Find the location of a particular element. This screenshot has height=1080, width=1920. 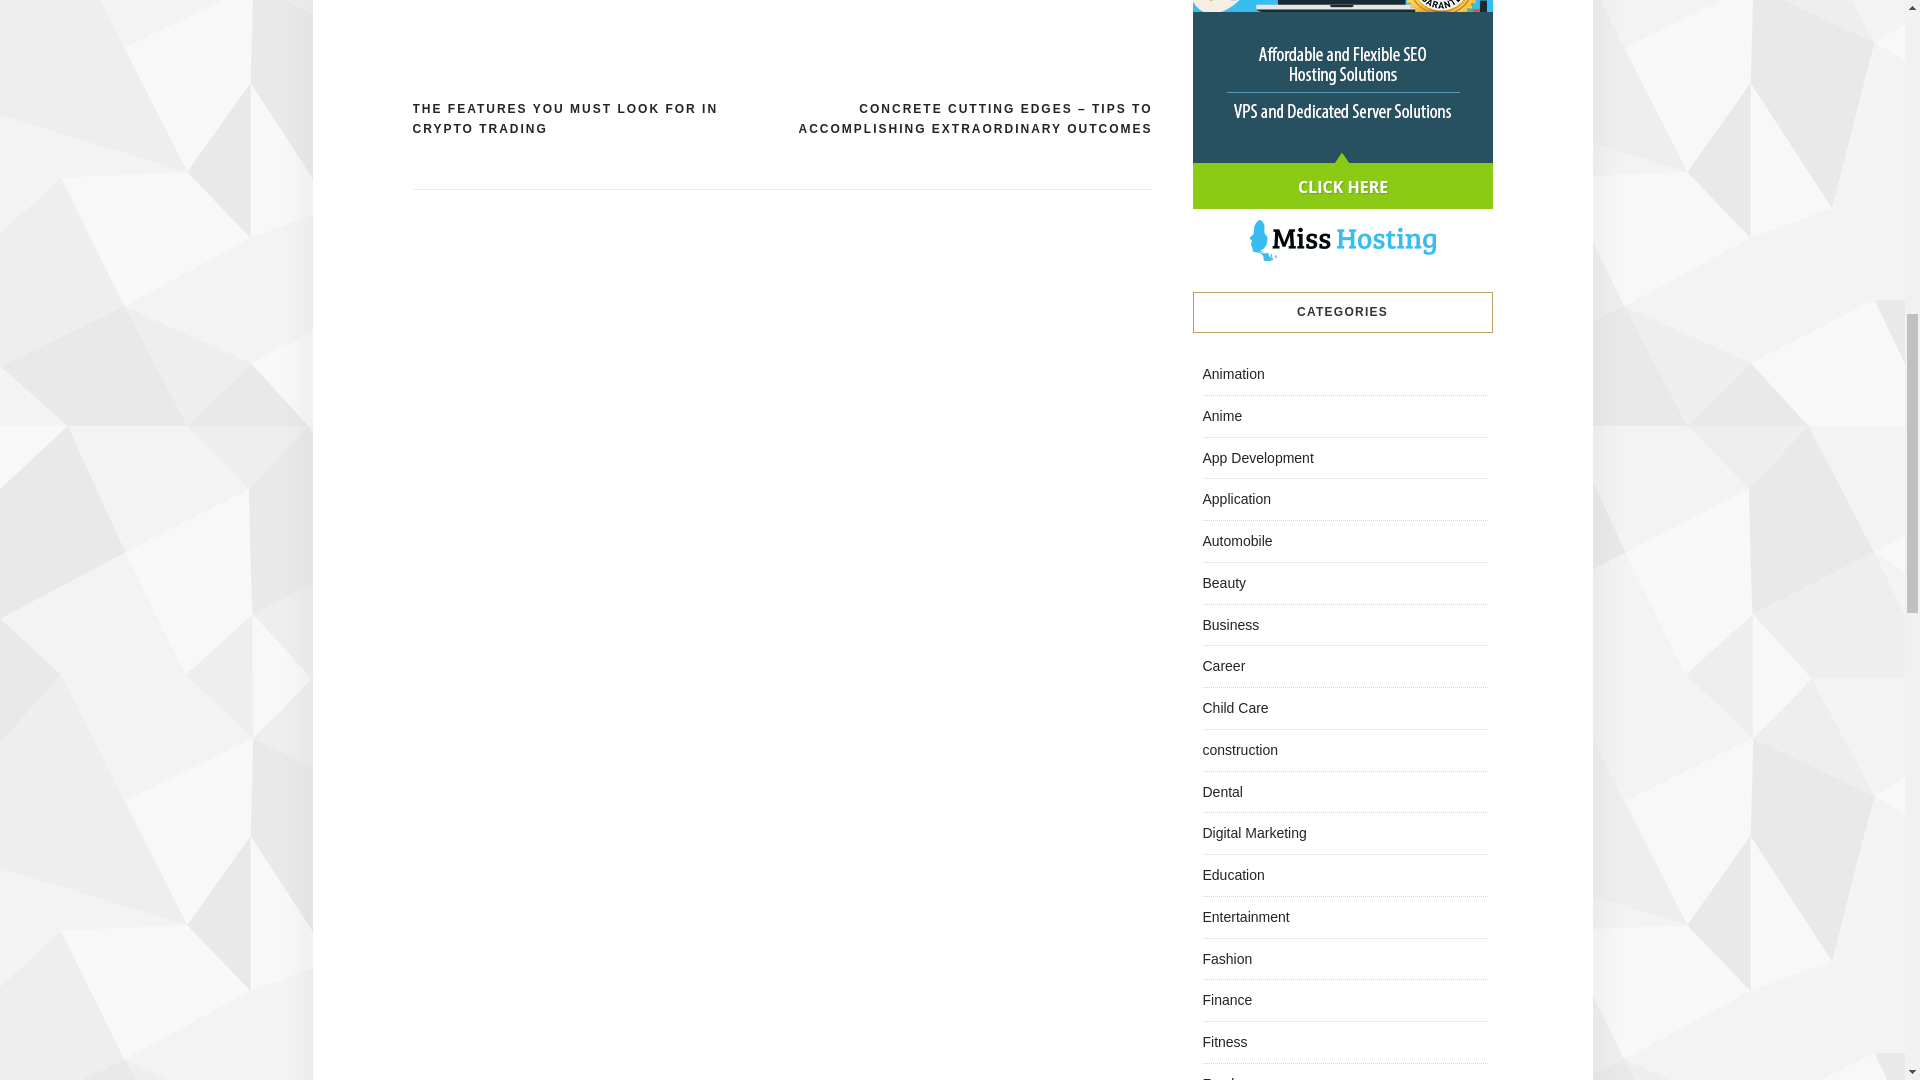

Beauty is located at coordinates (1224, 582).